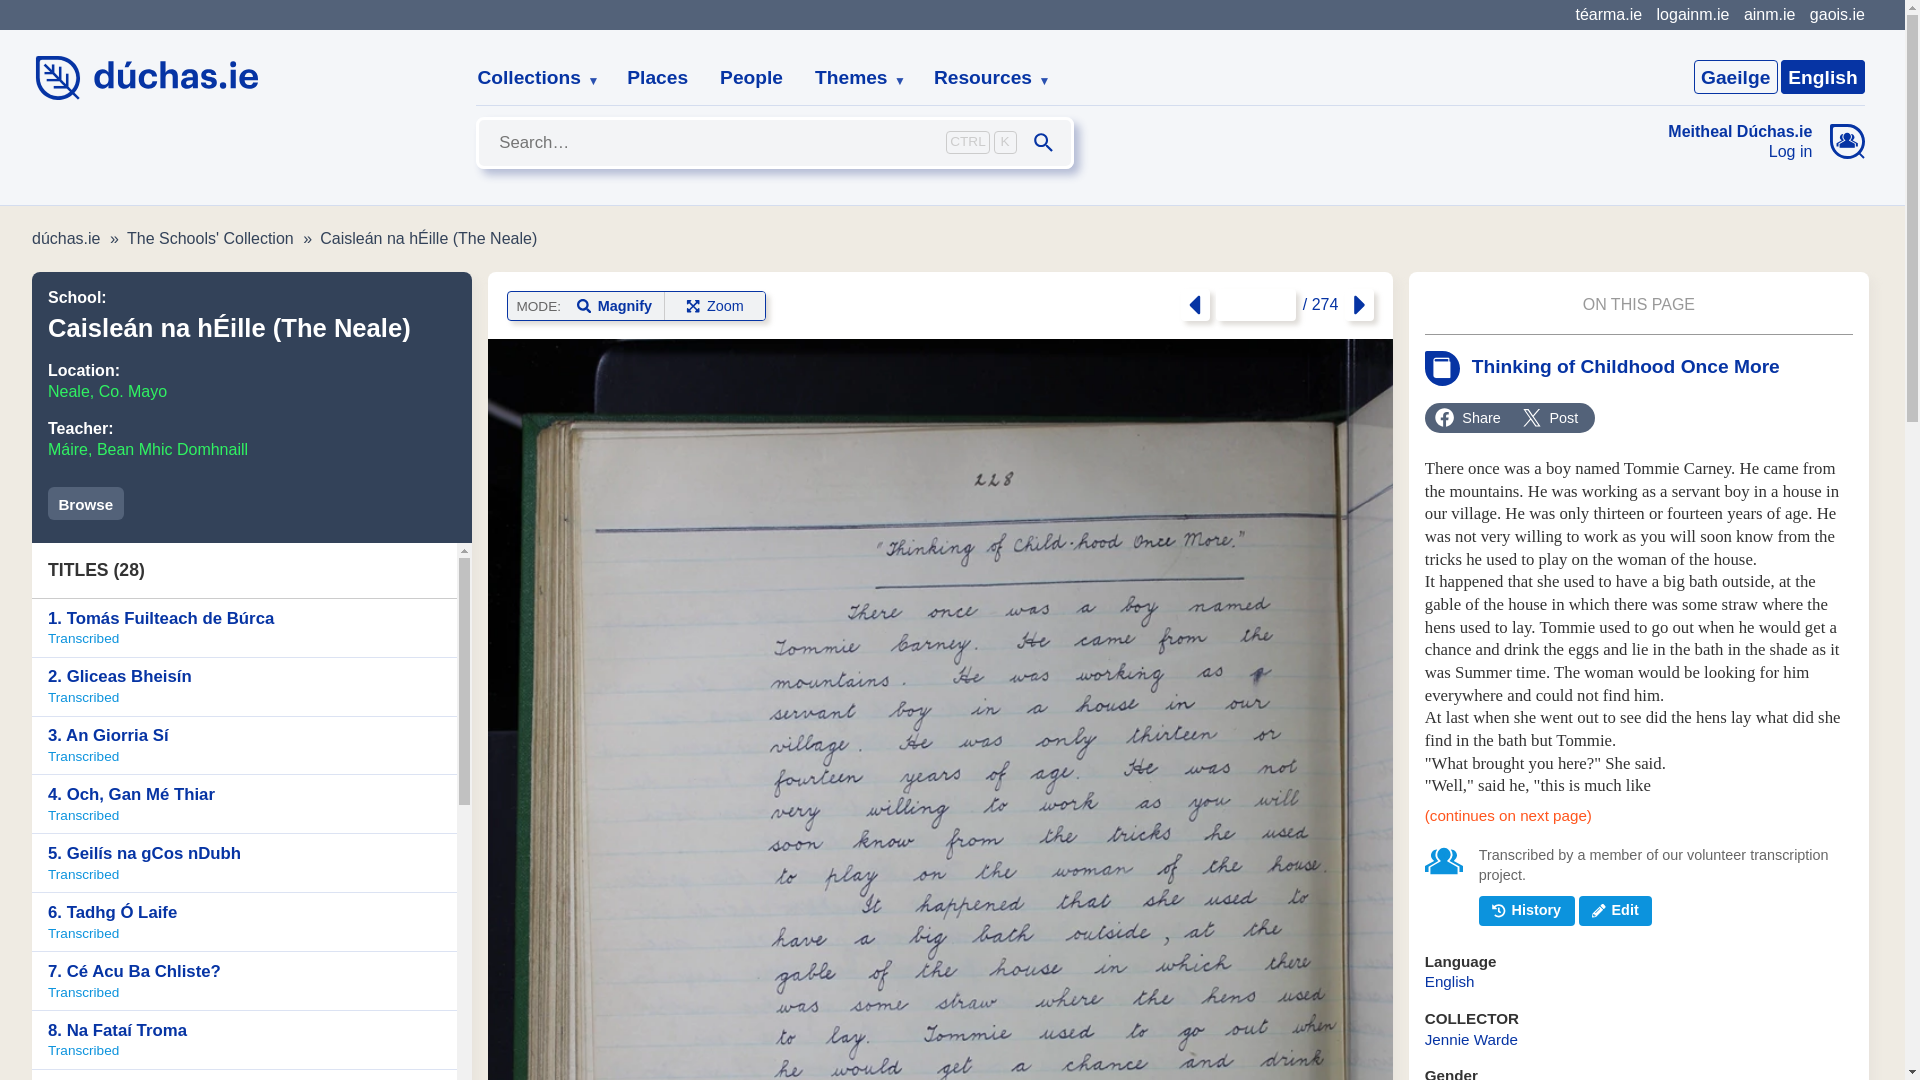 This screenshot has height=1080, width=1920. Describe the element at coordinates (1822, 76) in the screenshot. I see `English` at that location.